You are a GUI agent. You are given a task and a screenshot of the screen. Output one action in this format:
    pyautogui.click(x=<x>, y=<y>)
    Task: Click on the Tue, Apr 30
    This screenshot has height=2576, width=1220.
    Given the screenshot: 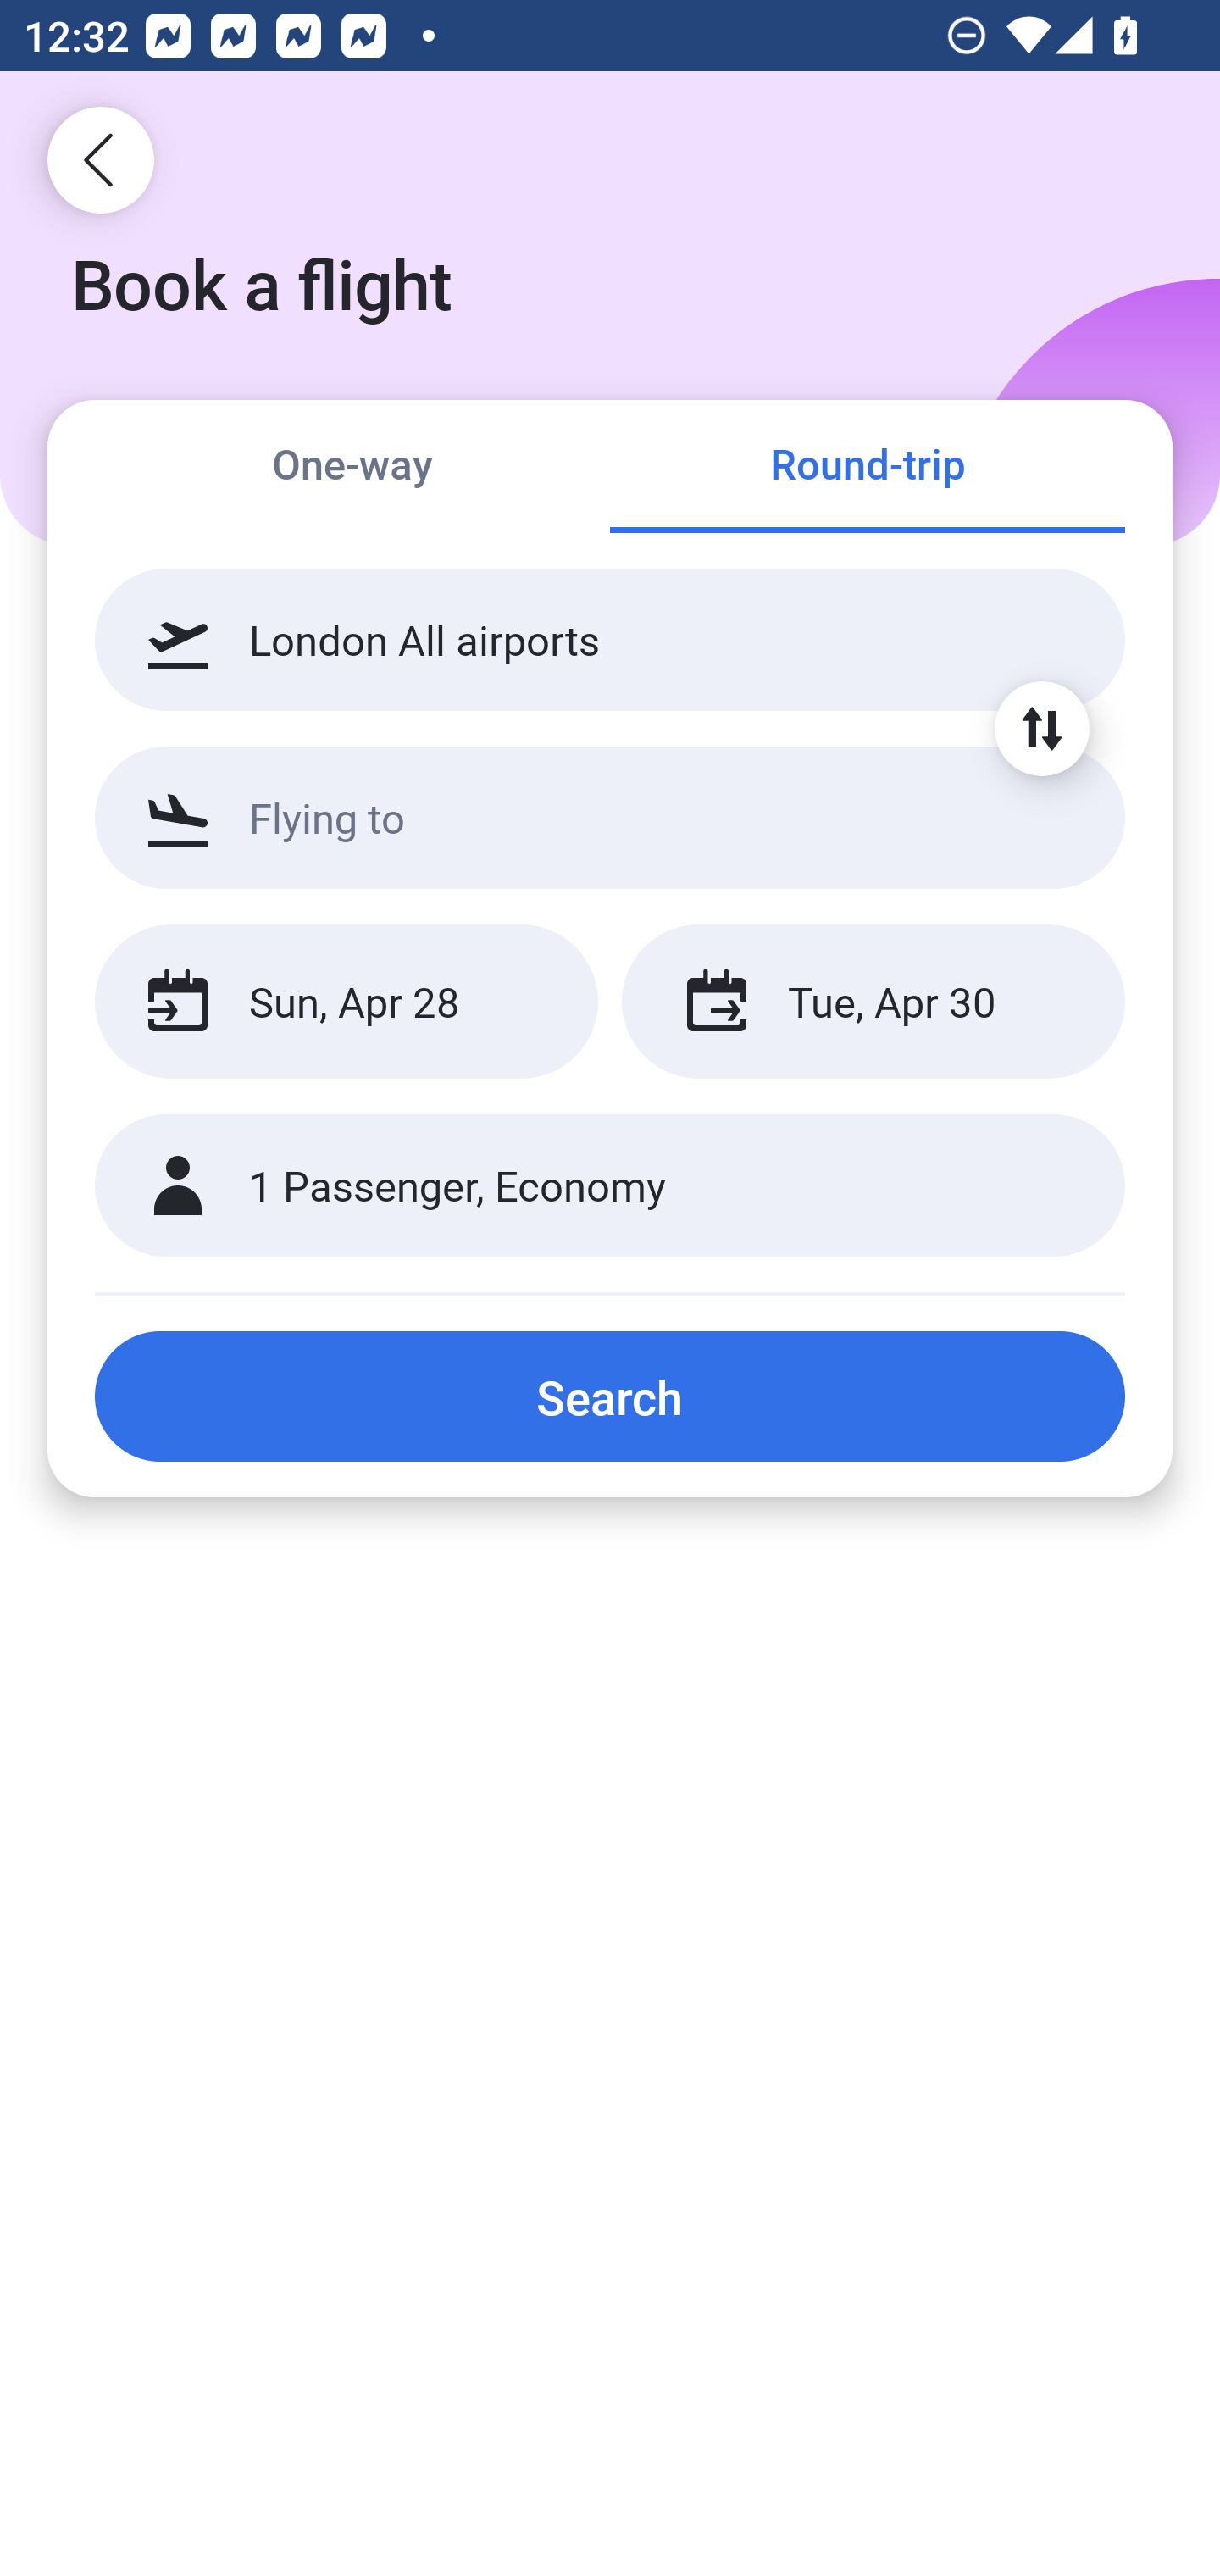 What is the action you would take?
    pyautogui.click(x=873, y=1002)
    